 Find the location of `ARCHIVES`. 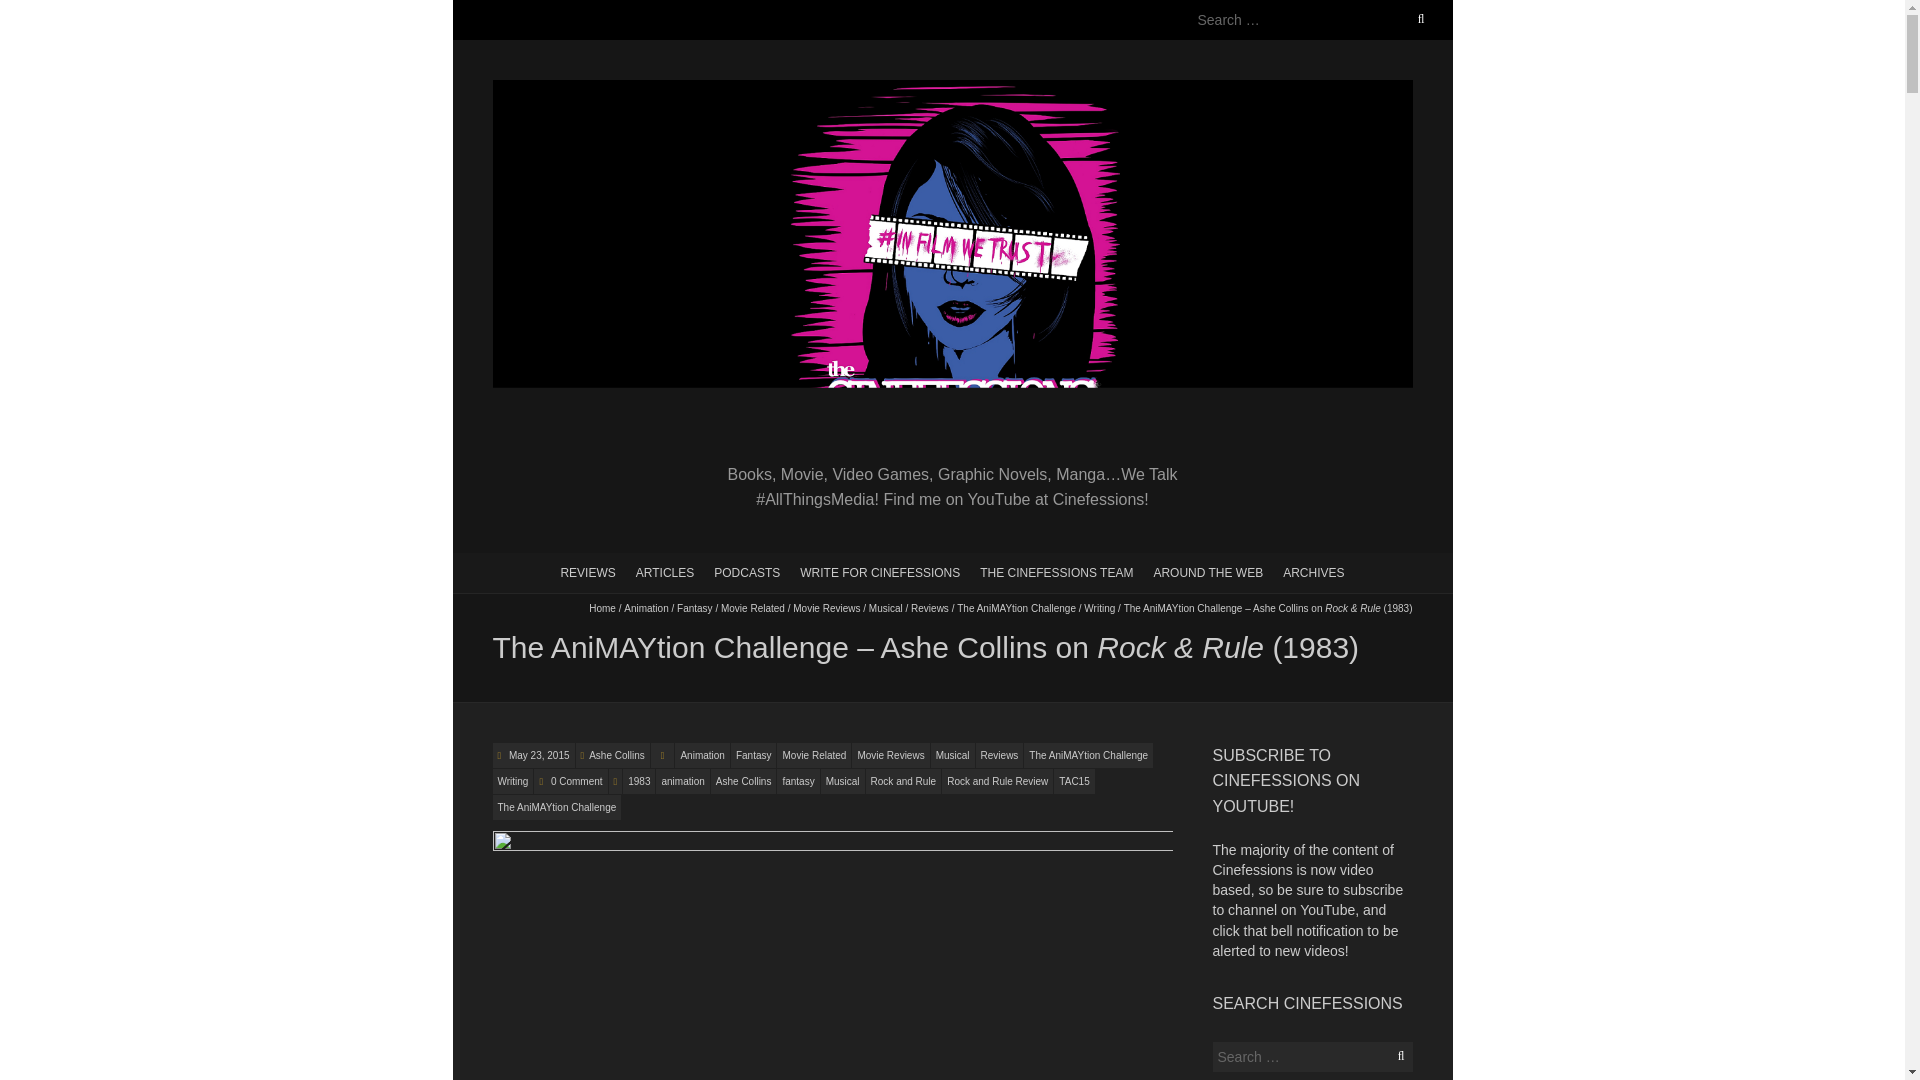

ARCHIVES is located at coordinates (1312, 571).